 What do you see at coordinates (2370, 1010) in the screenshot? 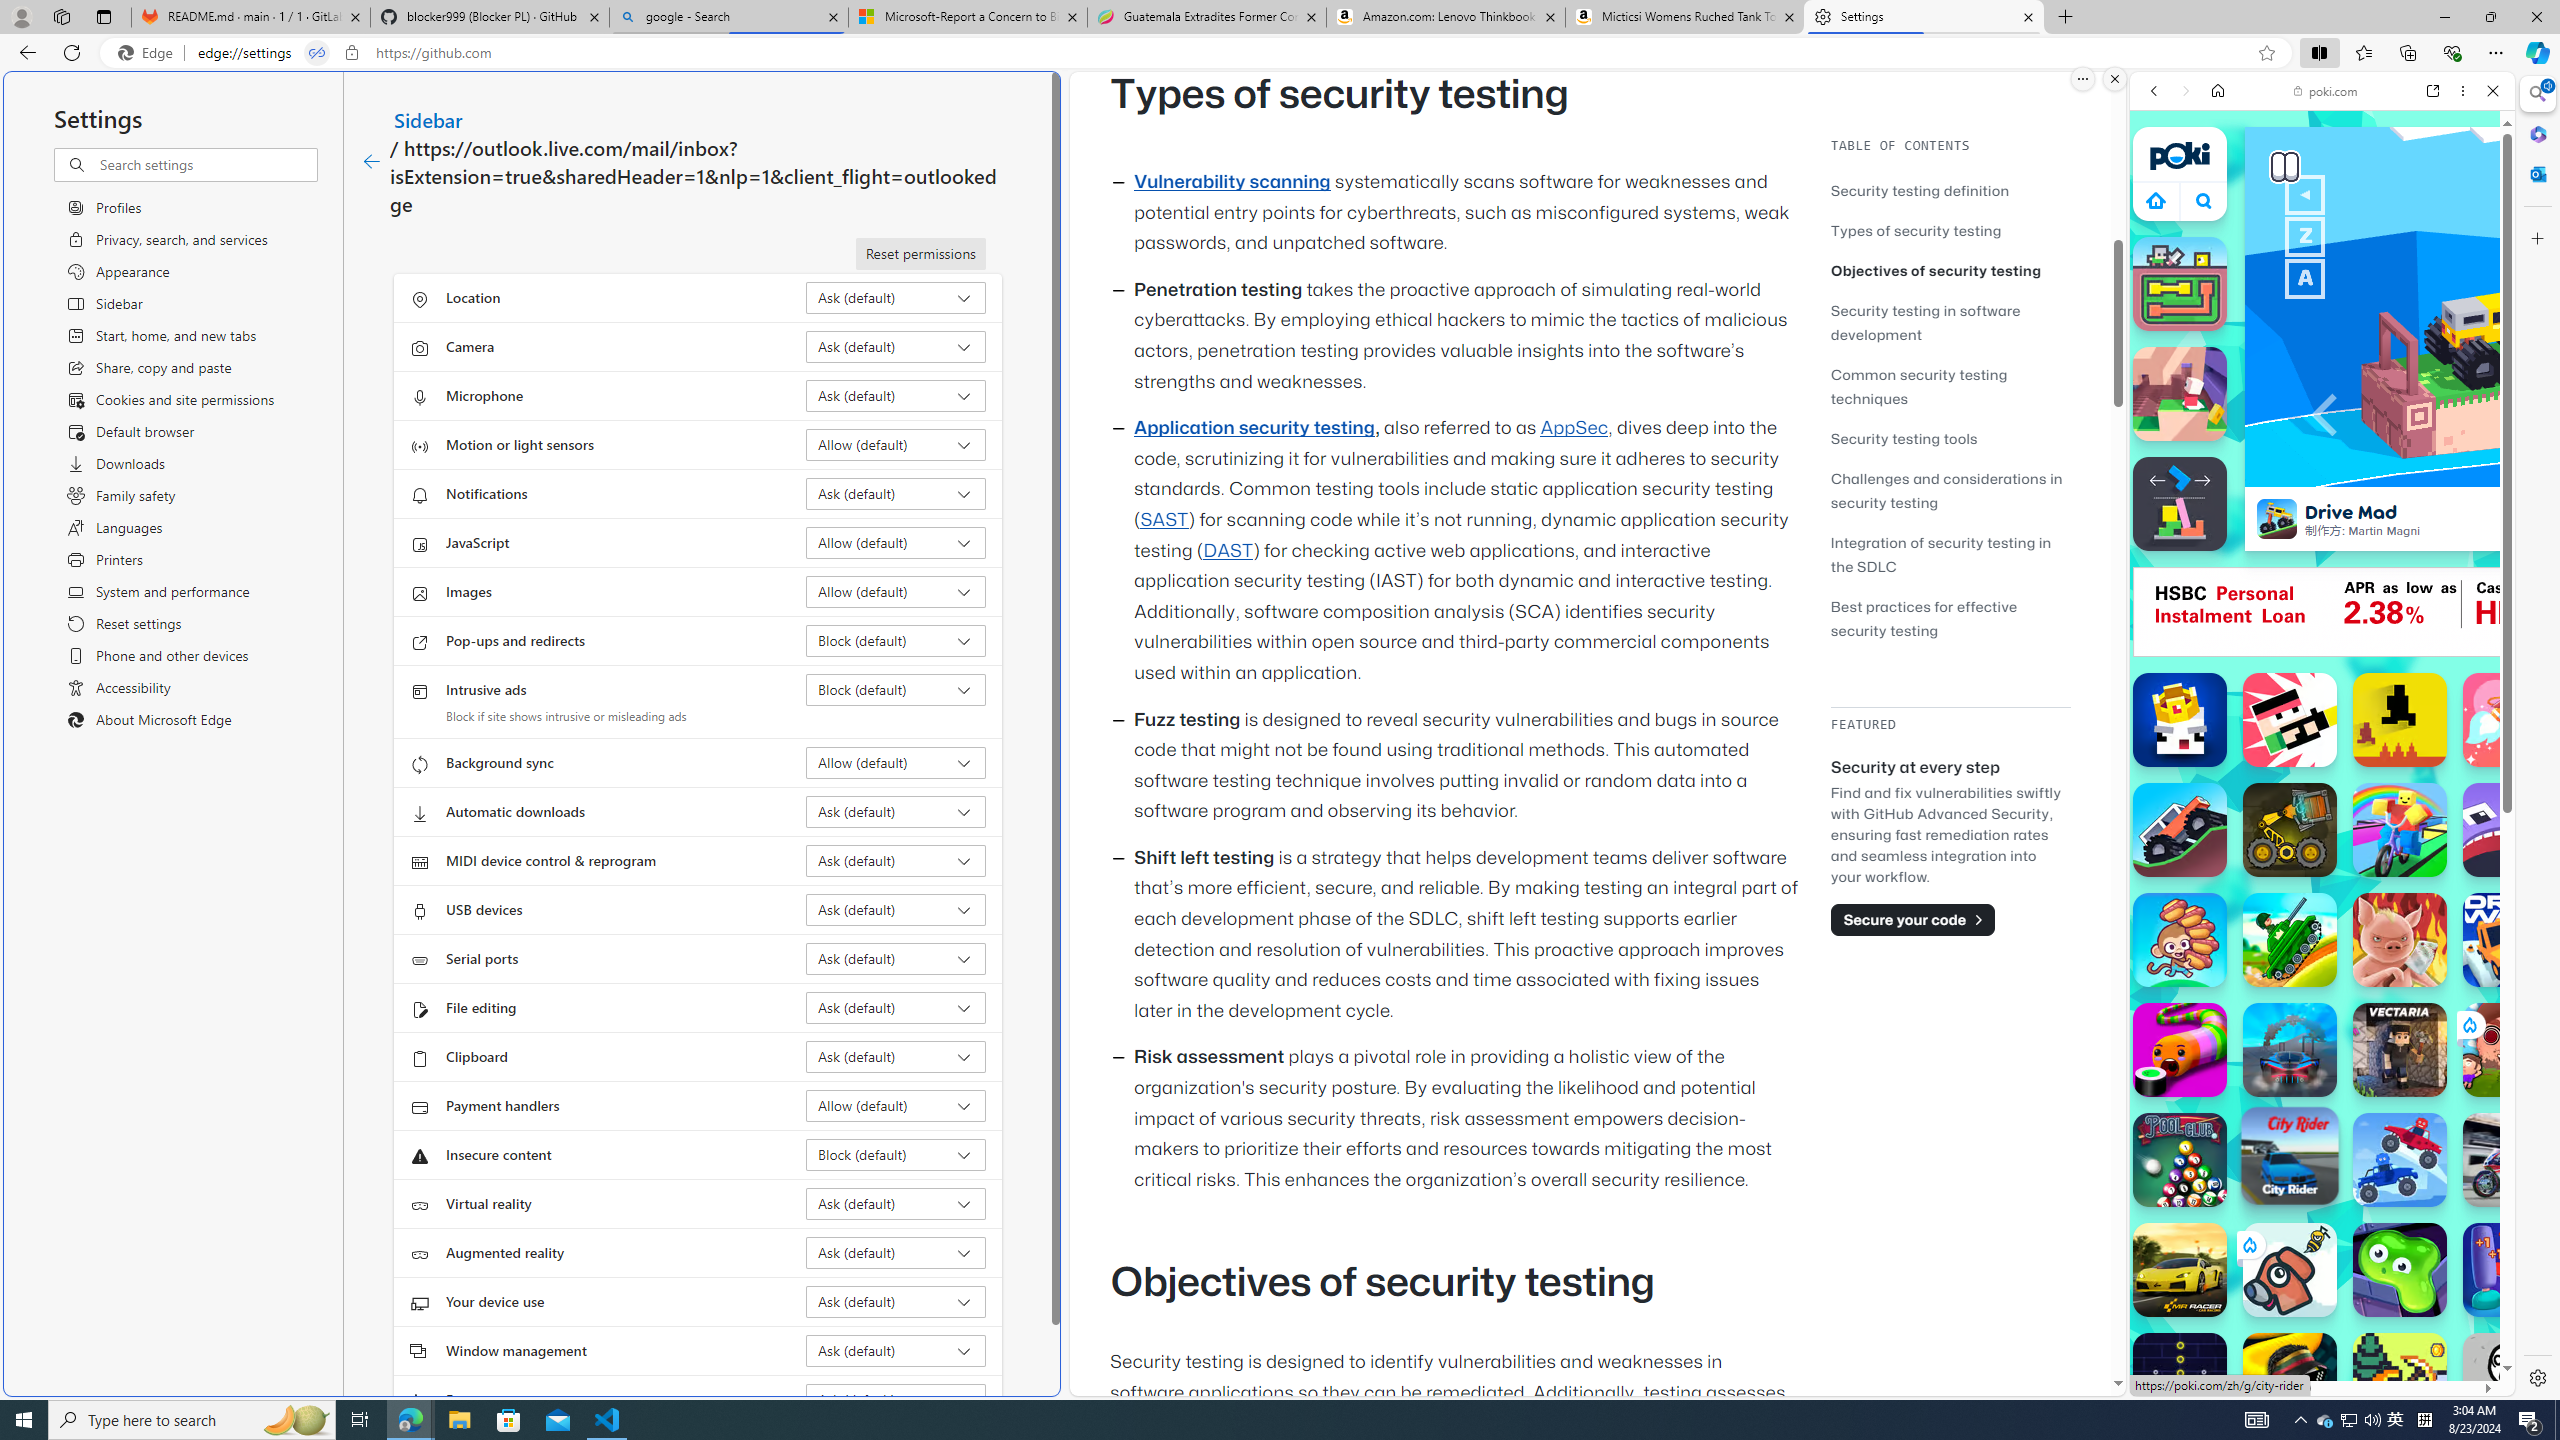
I see `Combat Reloaded` at bounding box center [2370, 1010].